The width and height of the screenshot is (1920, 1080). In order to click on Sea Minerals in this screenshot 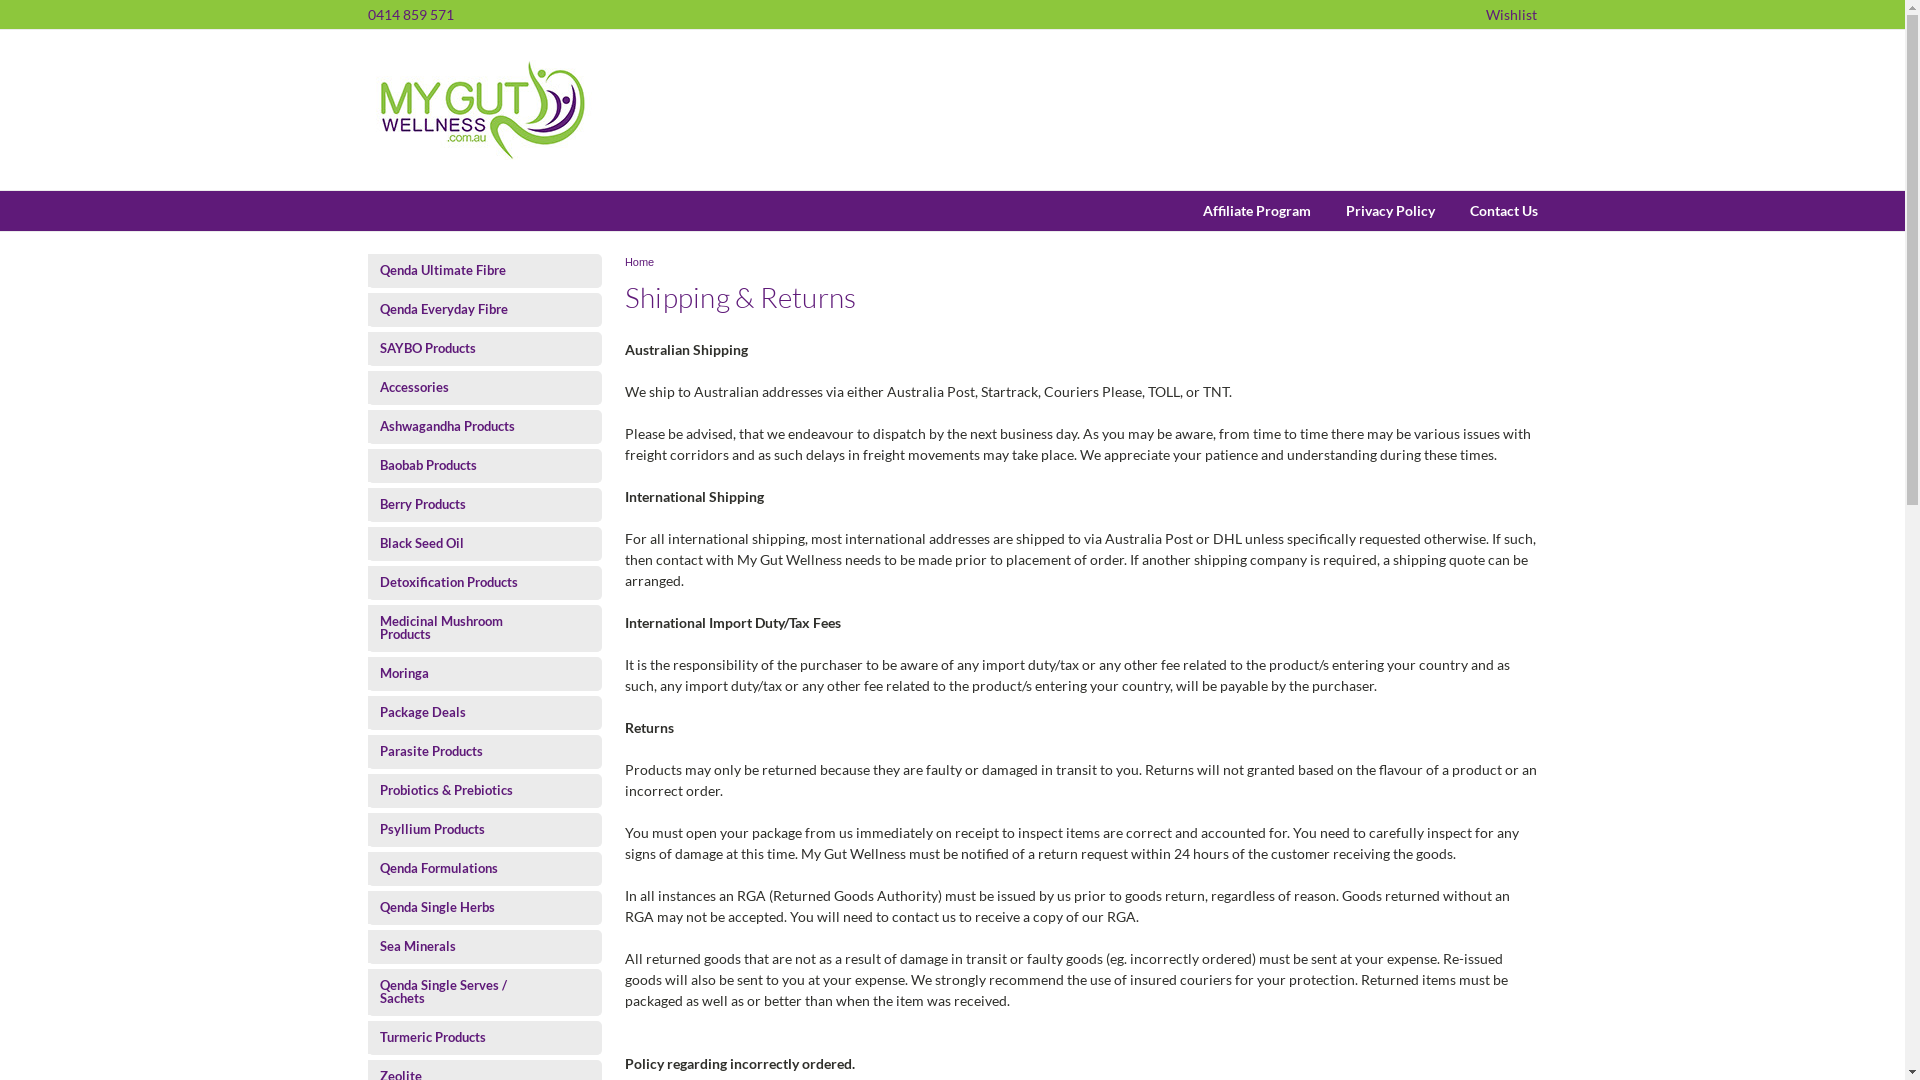, I will do `click(468, 946)`.